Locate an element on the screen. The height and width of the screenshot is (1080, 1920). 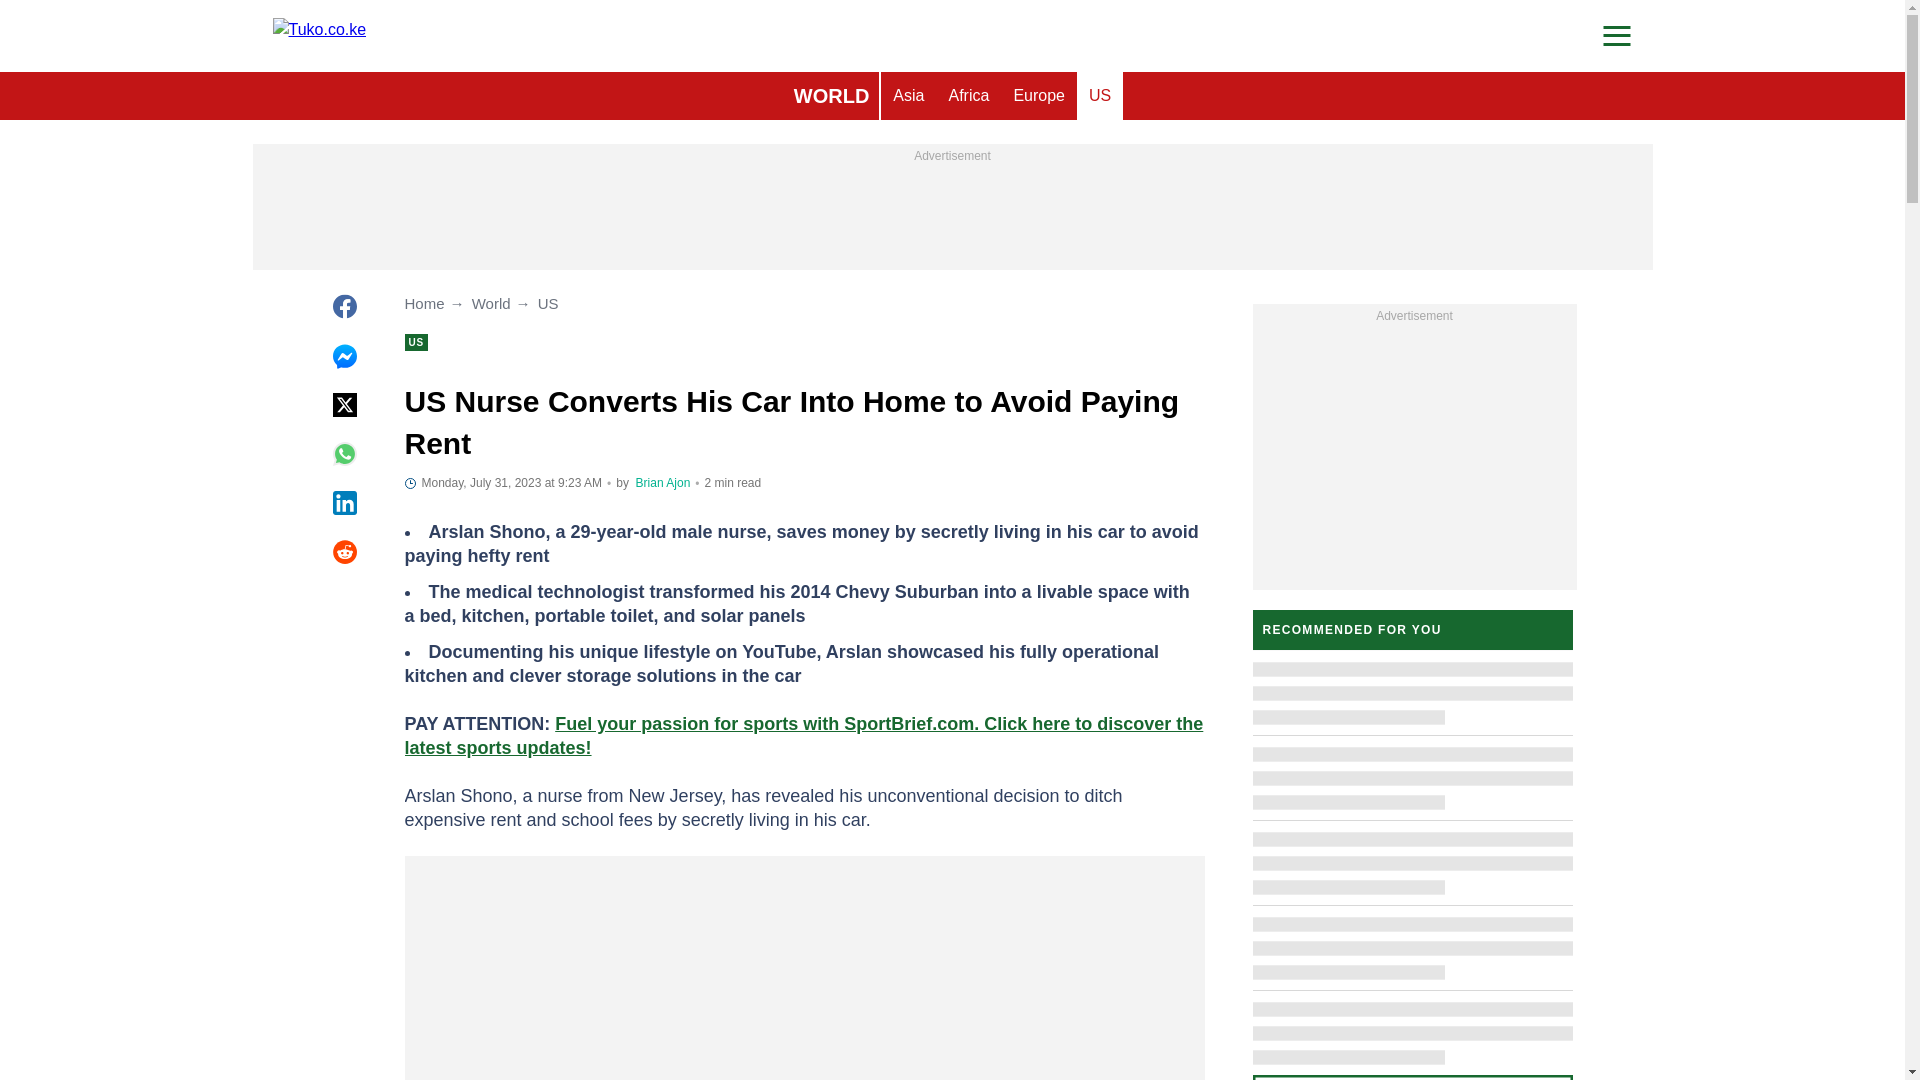
Europe is located at coordinates (1038, 96).